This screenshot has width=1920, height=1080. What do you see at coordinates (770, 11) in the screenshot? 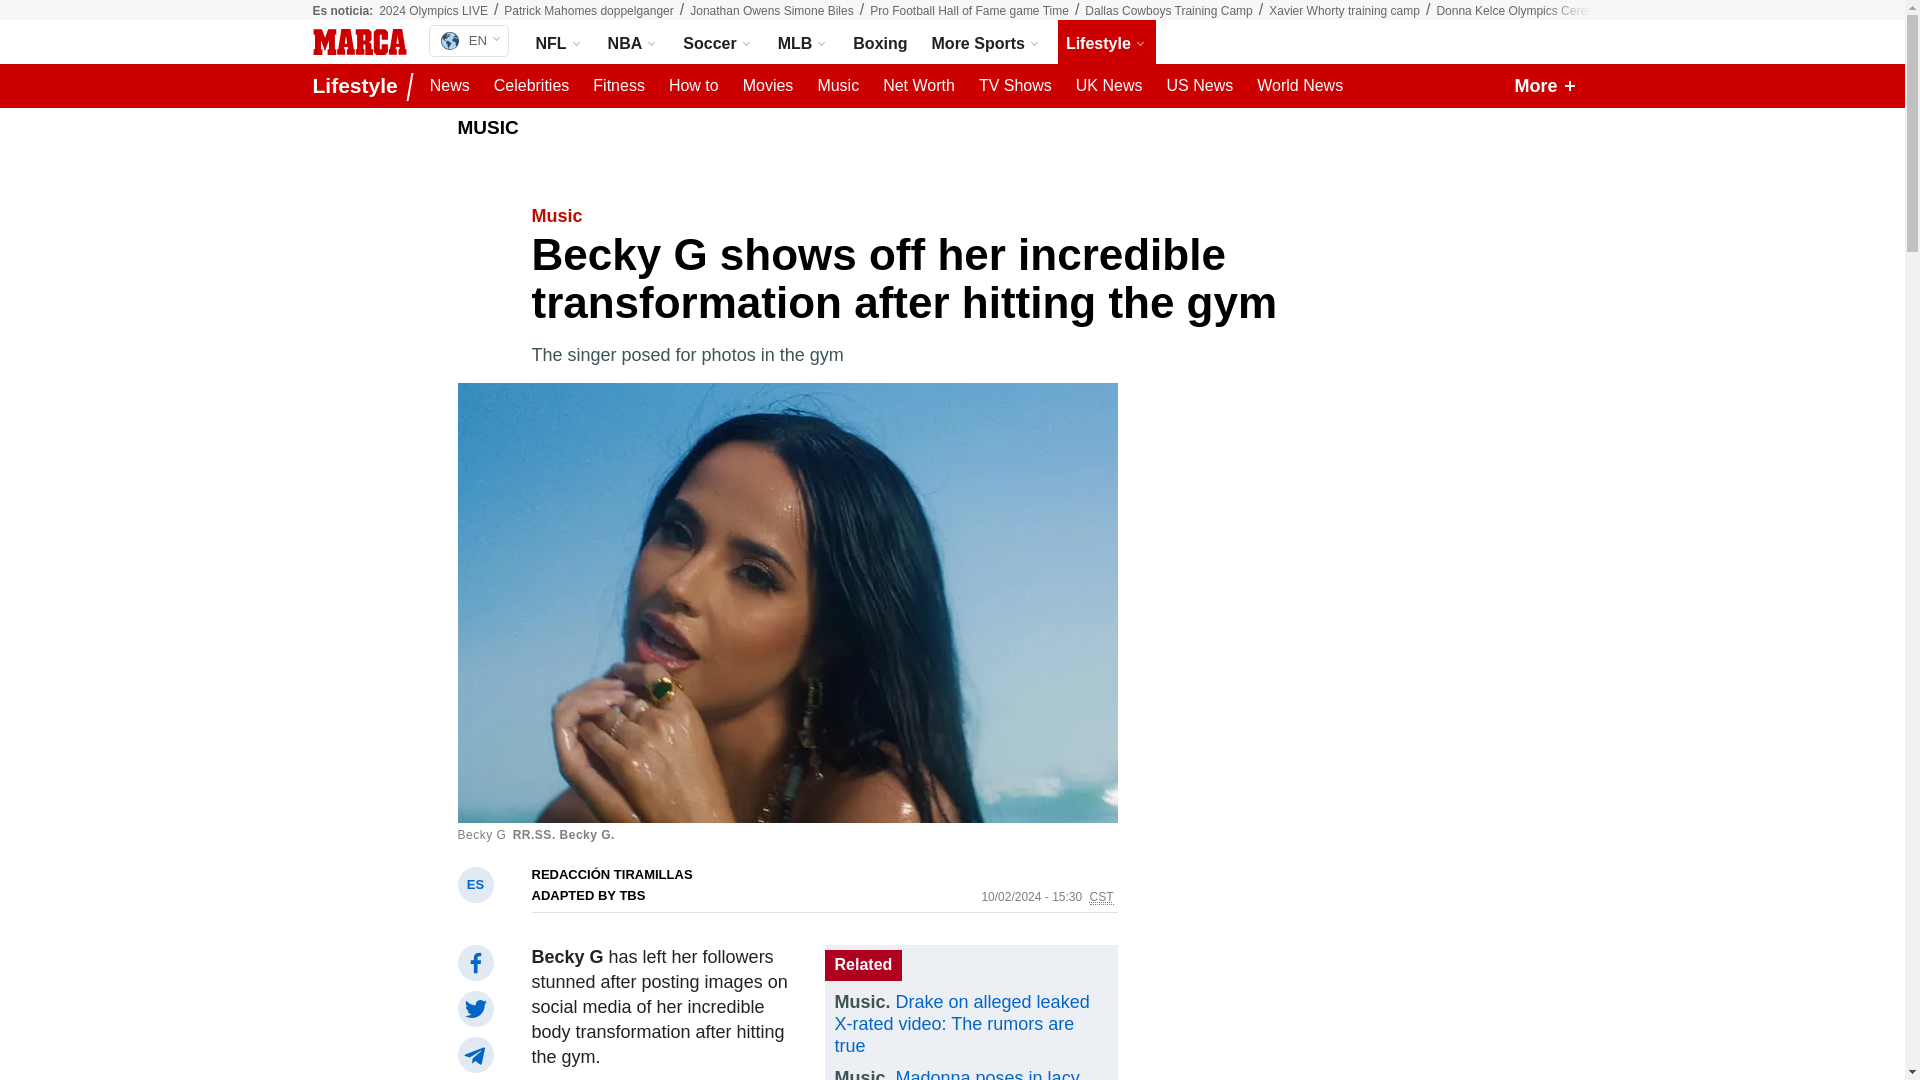
I see `Jonathan Owens Simone Biles` at bounding box center [770, 11].